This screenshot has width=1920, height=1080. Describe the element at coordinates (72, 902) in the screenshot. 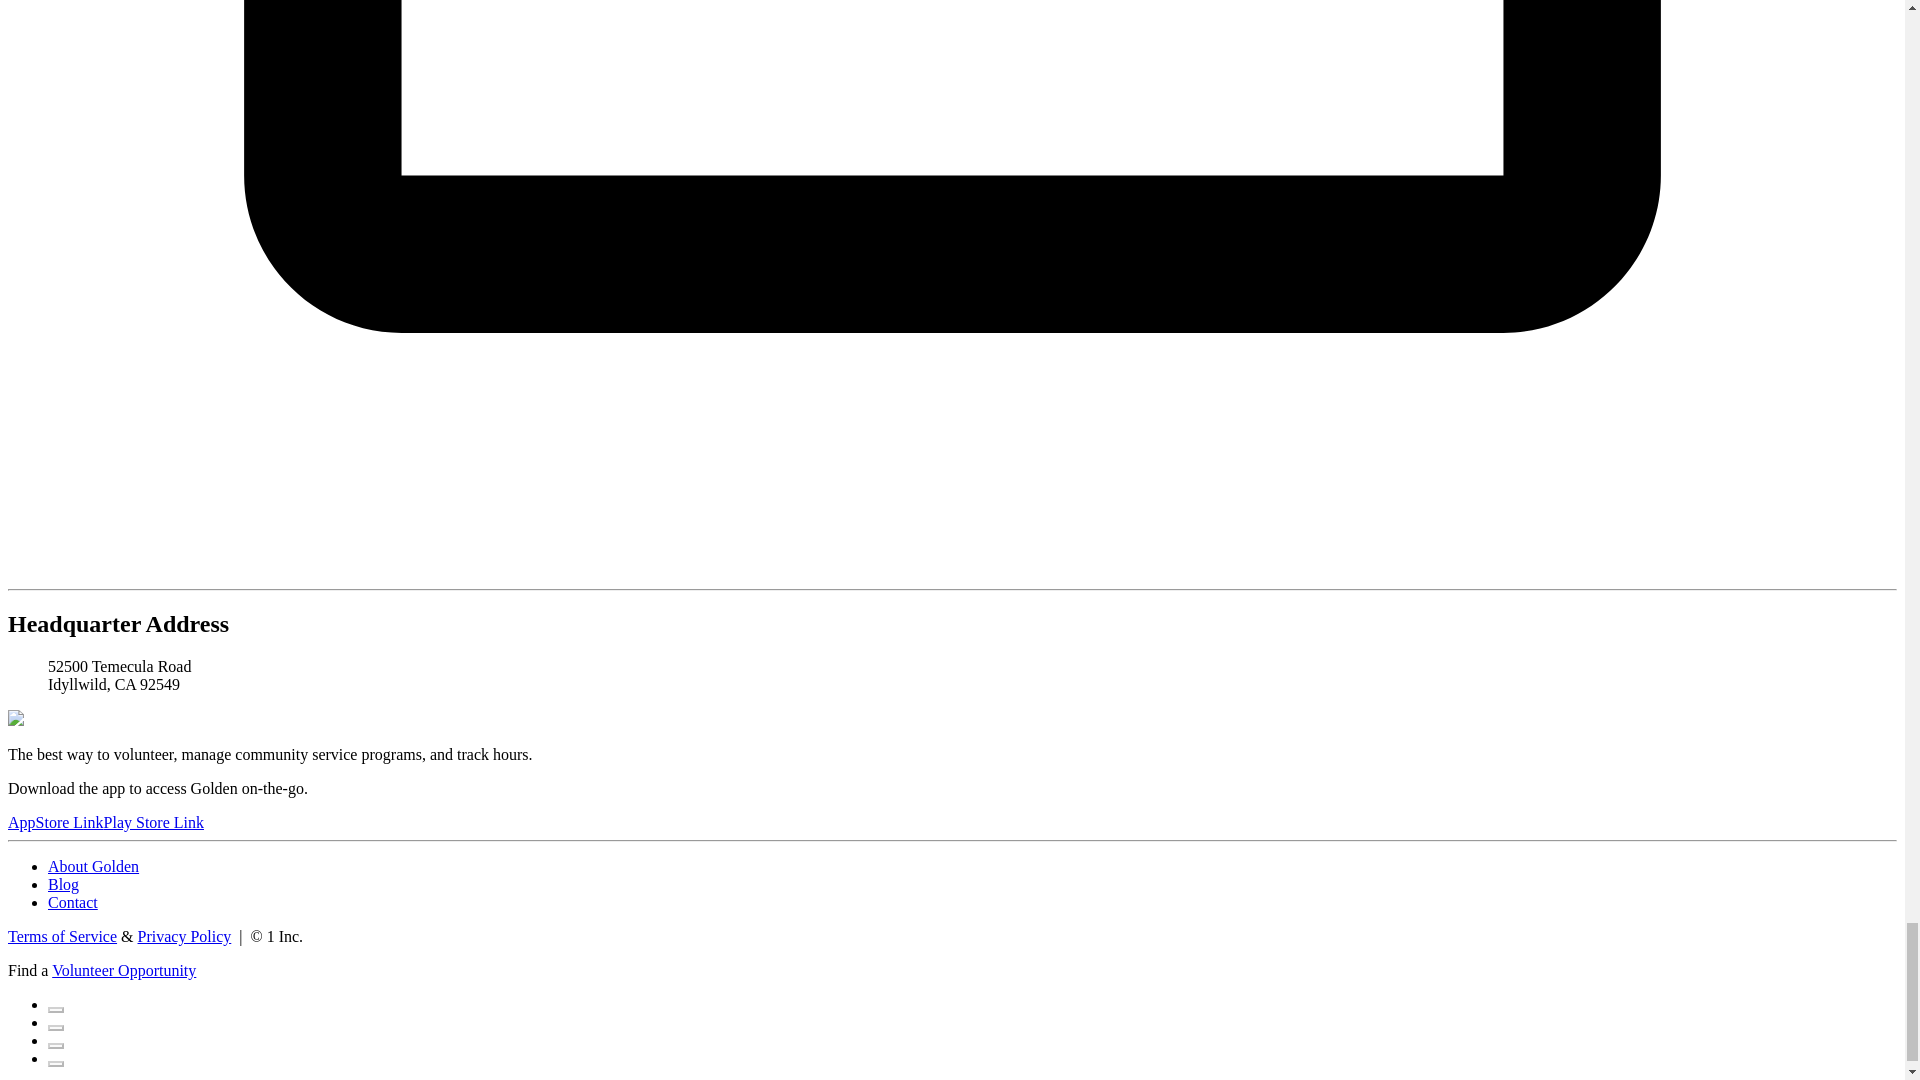

I see `Contact` at that location.